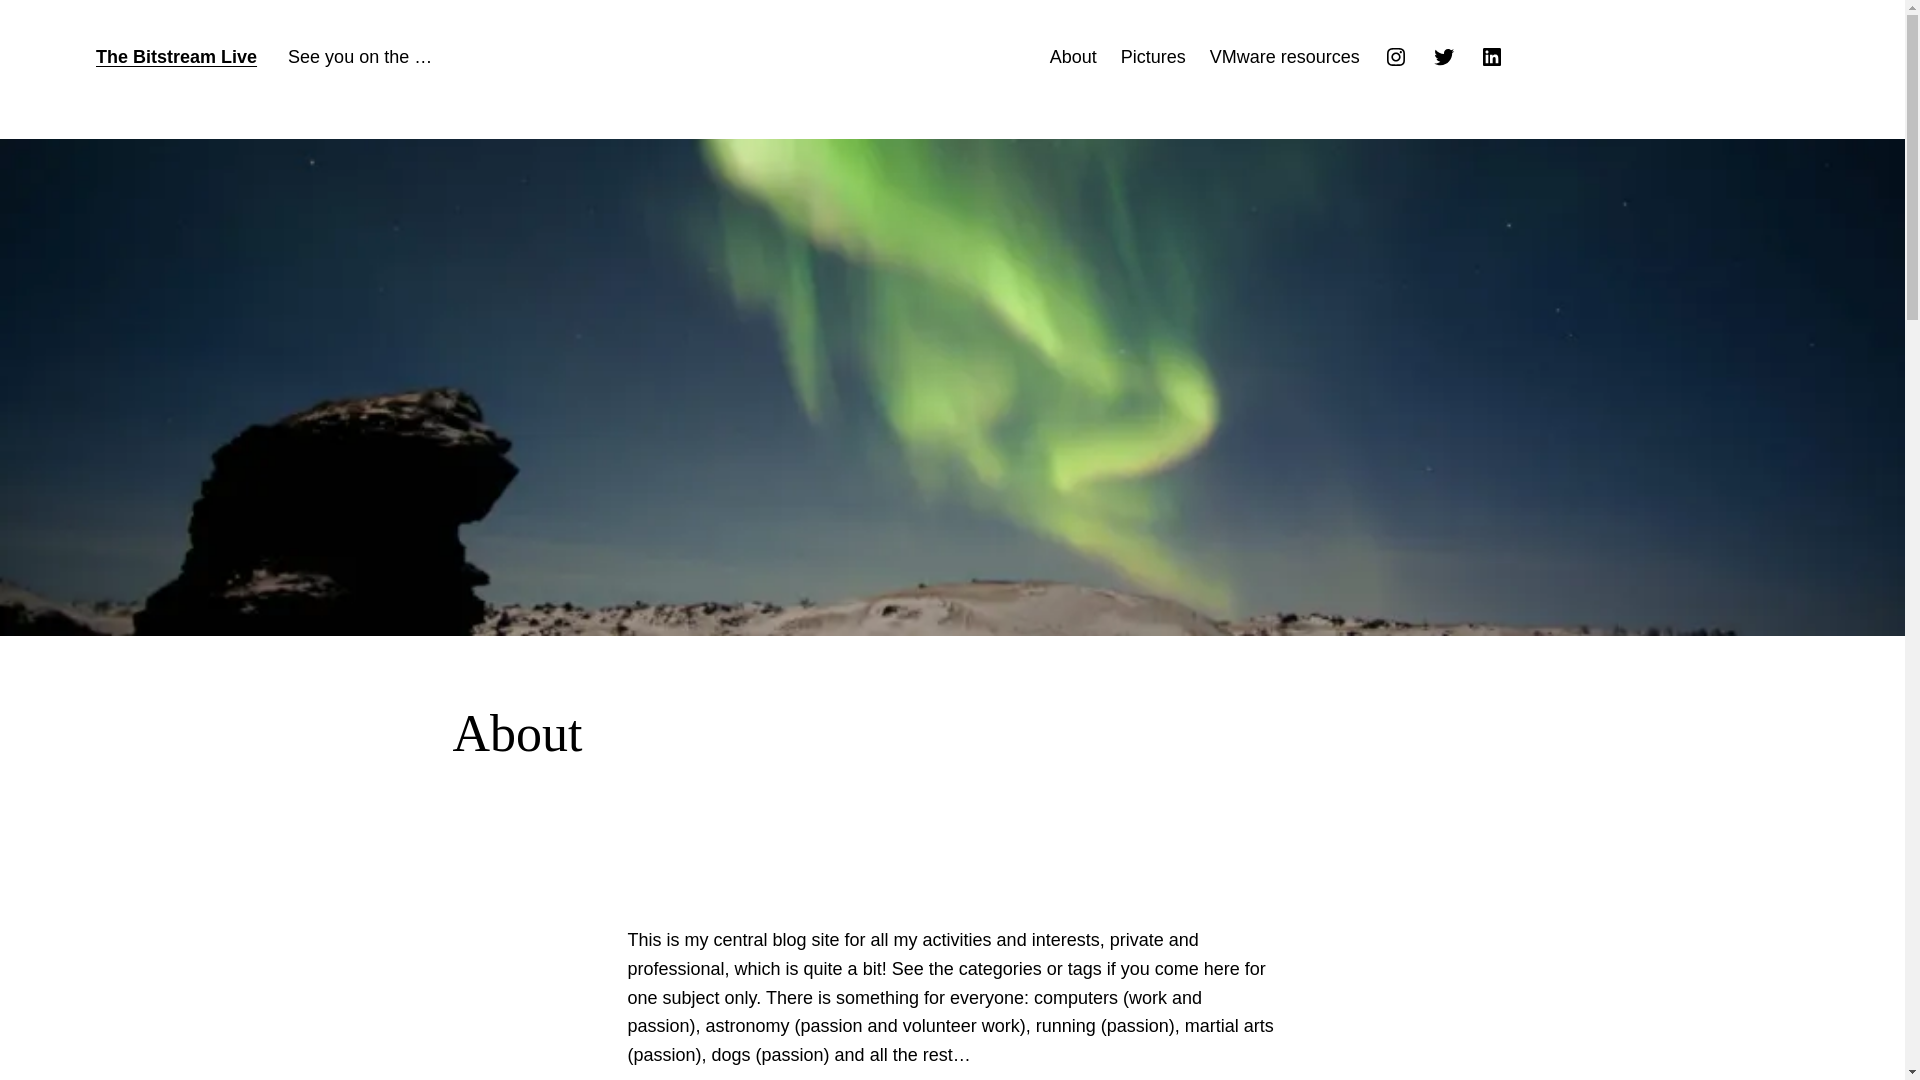 This screenshot has width=1920, height=1080. Describe the element at coordinates (1073, 58) in the screenshot. I see `About` at that location.